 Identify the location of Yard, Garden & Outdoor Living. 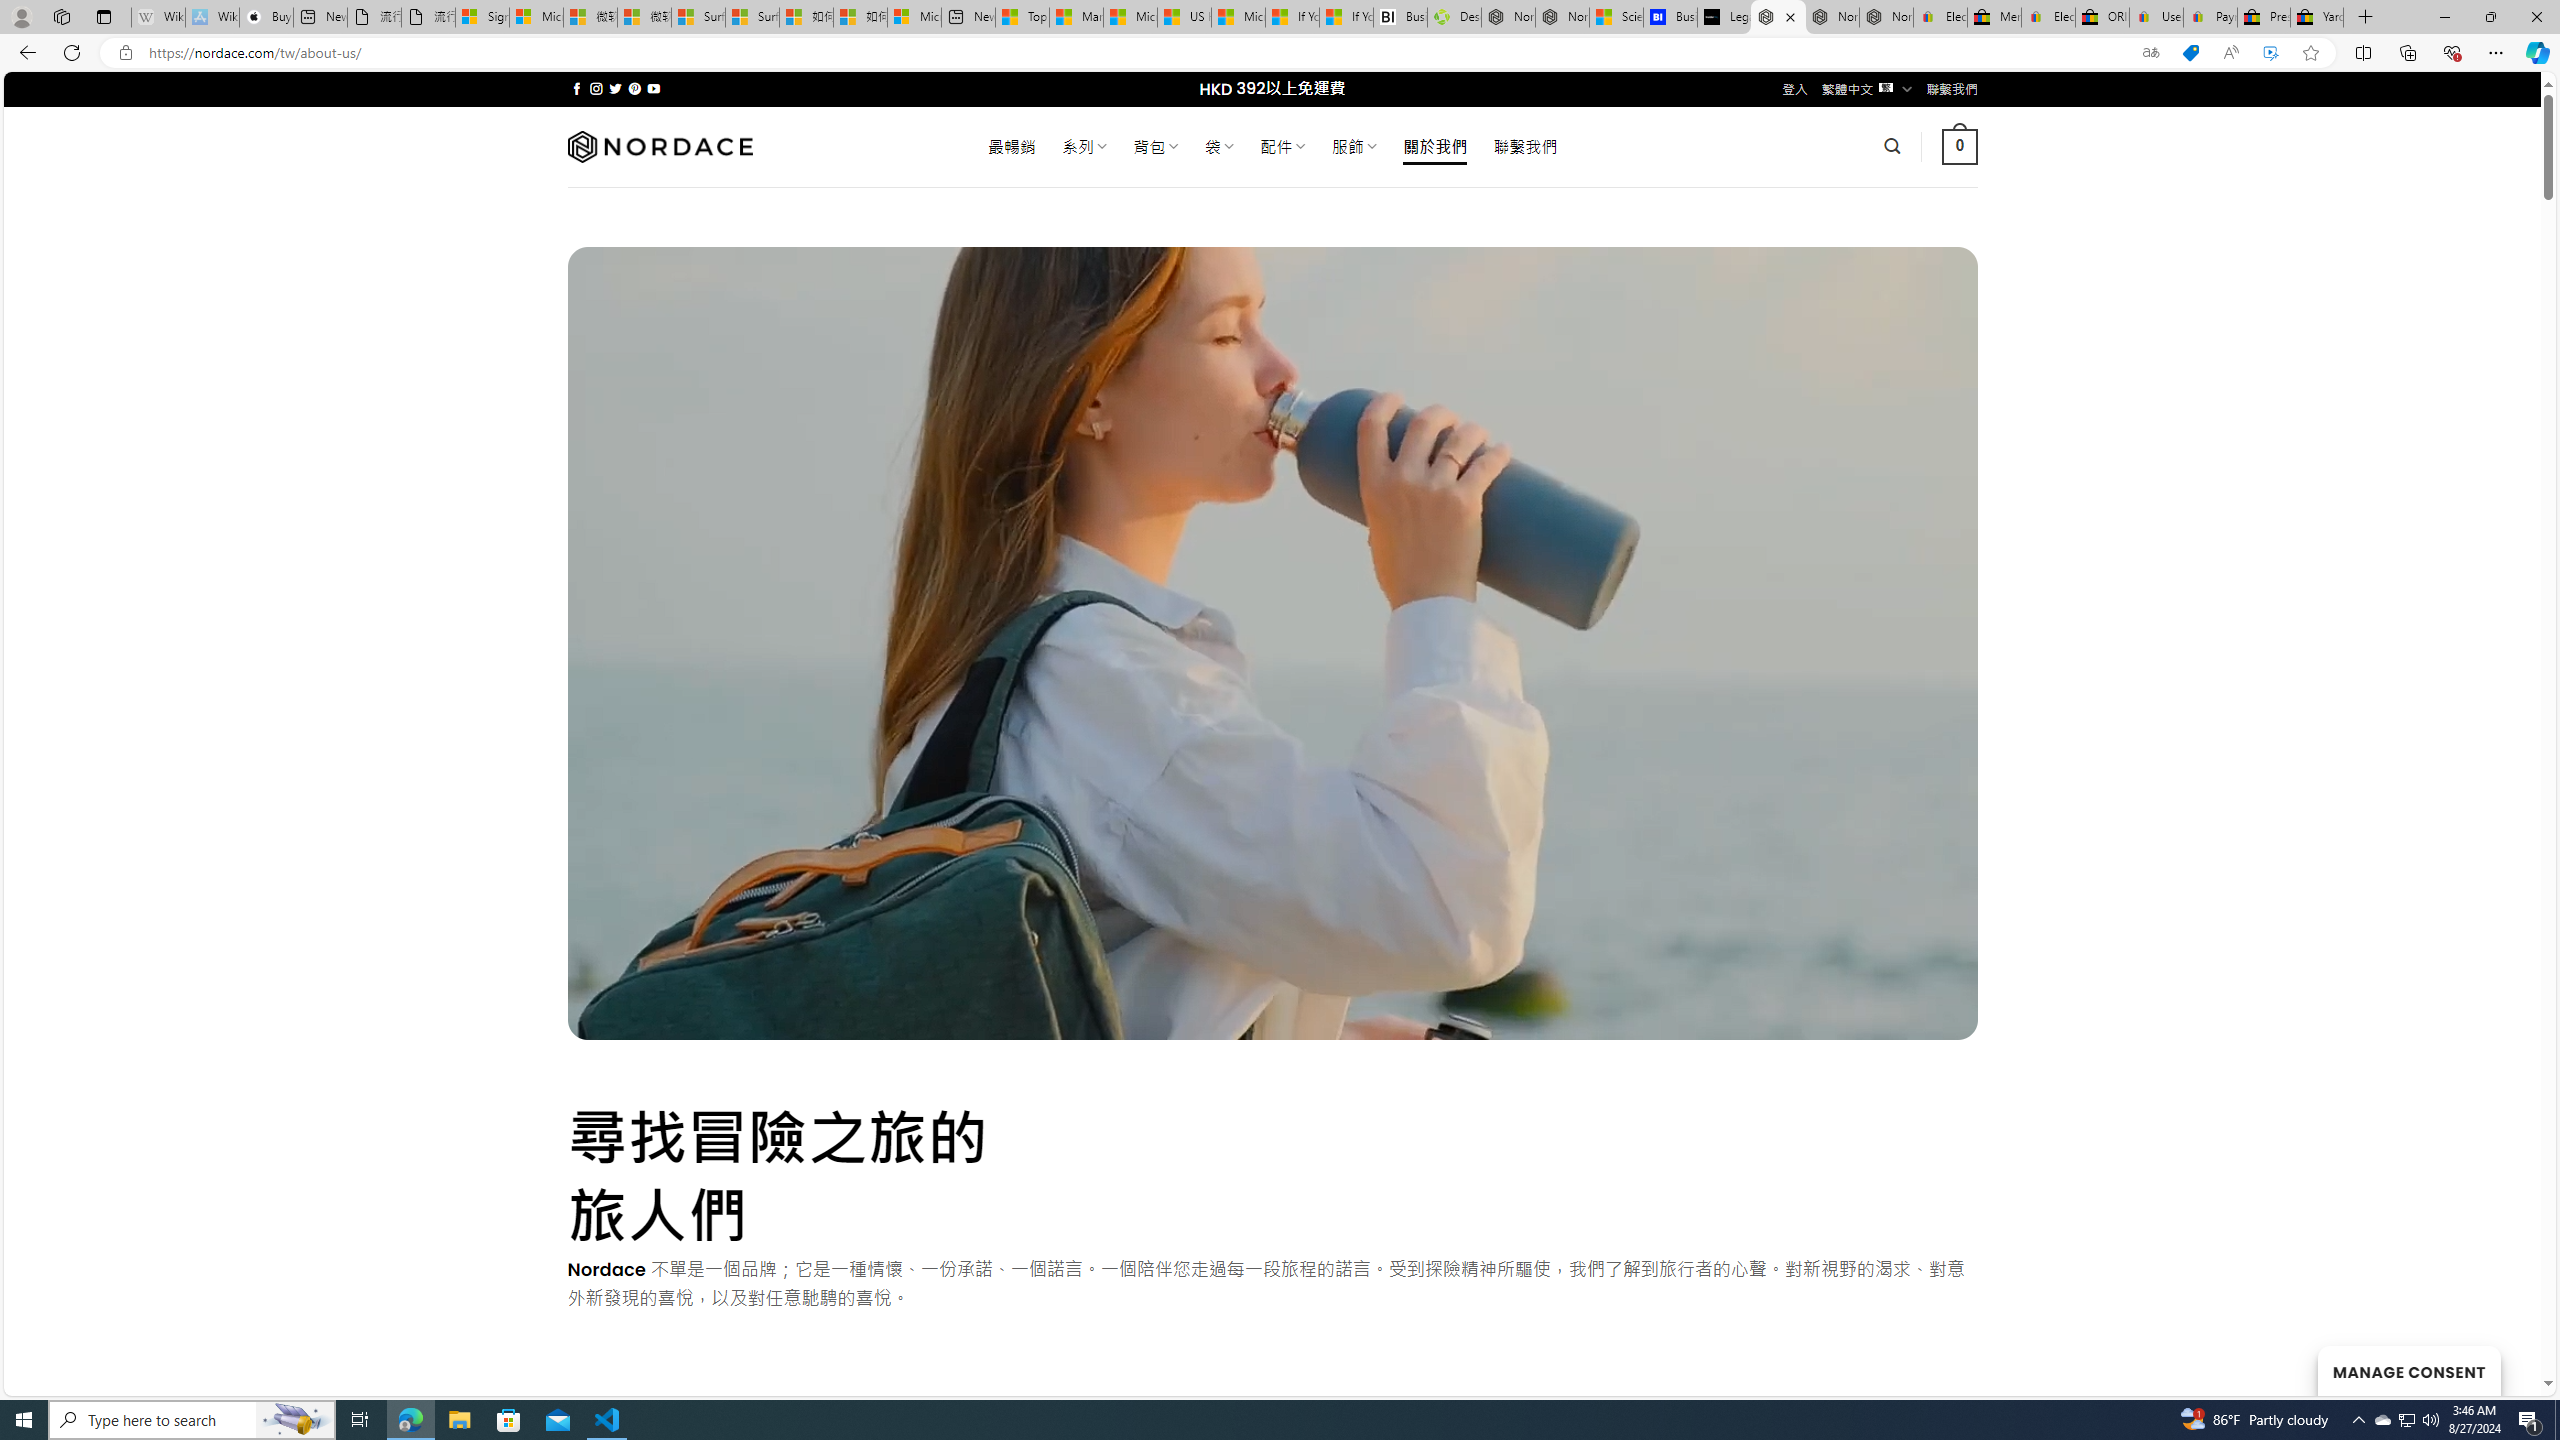
(2316, 17).